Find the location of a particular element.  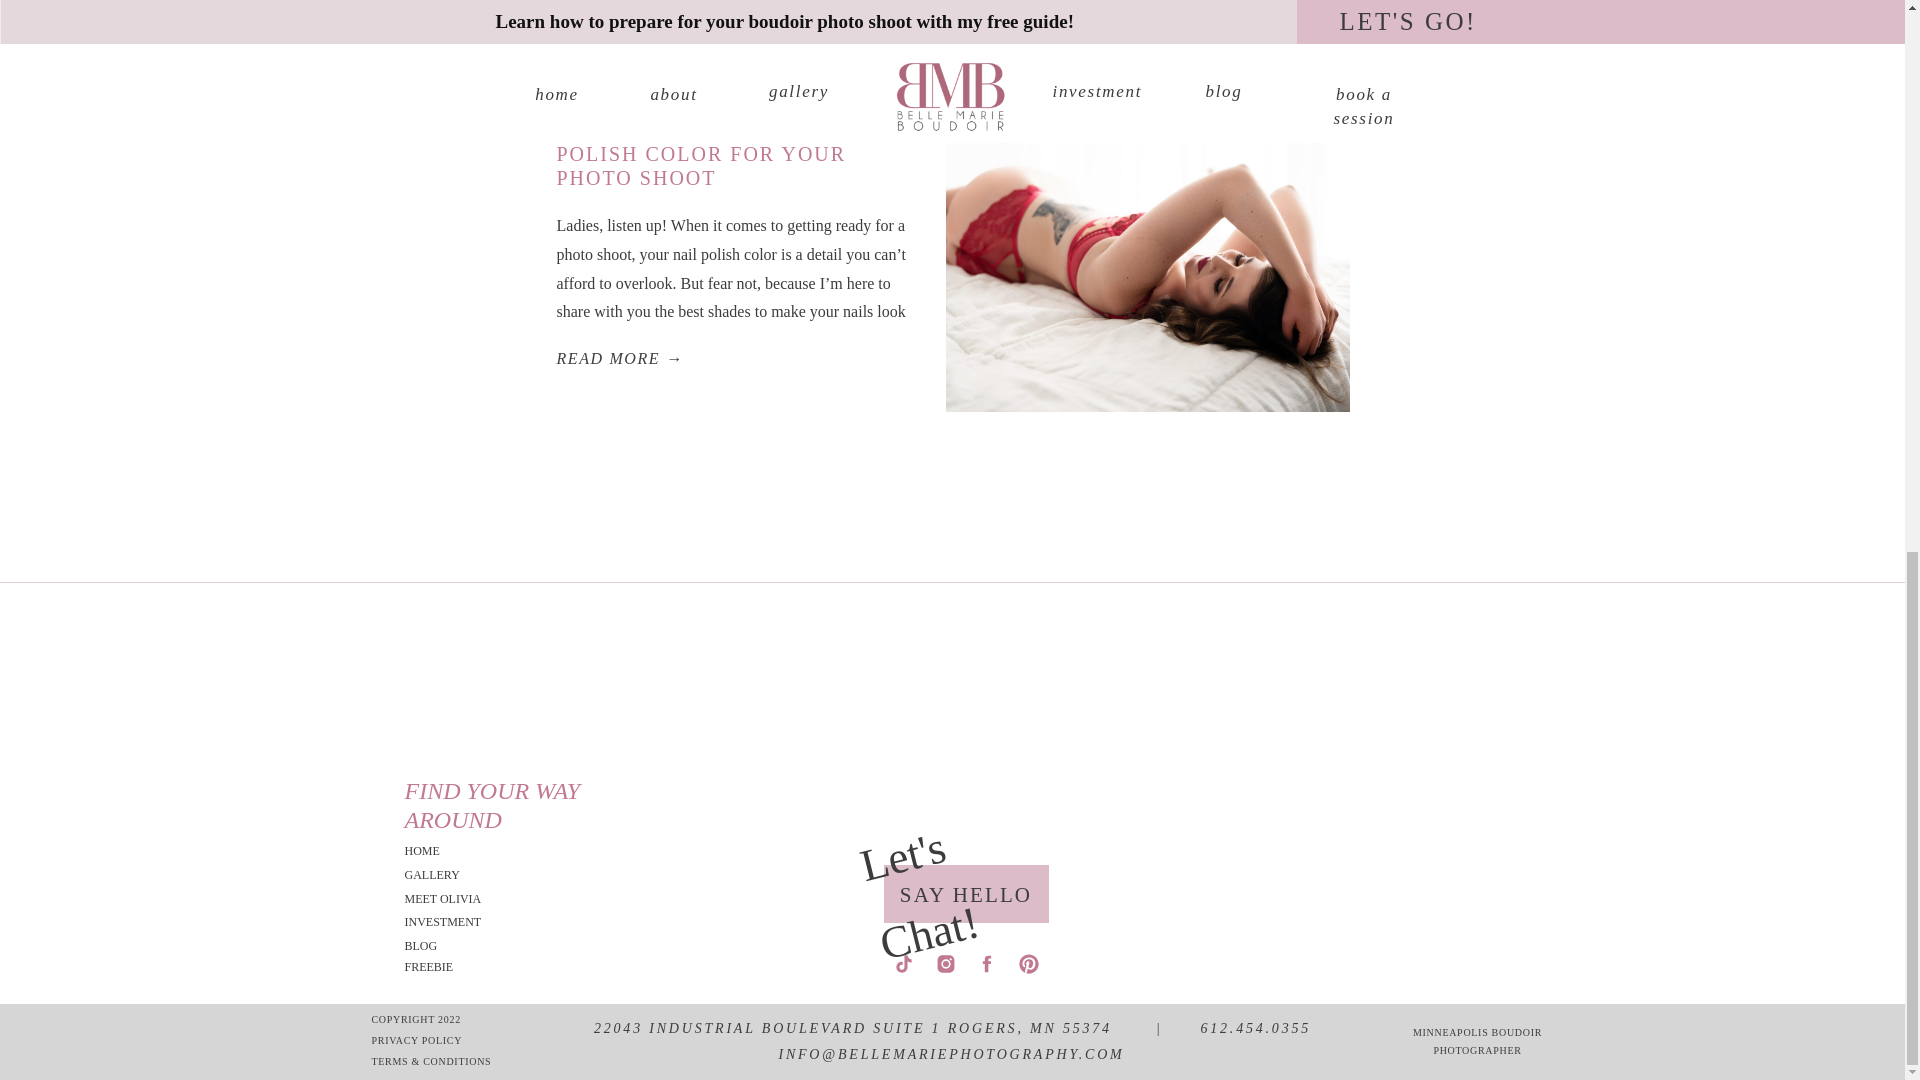

PRIVACY POLICY is located at coordinates (428, 1042).